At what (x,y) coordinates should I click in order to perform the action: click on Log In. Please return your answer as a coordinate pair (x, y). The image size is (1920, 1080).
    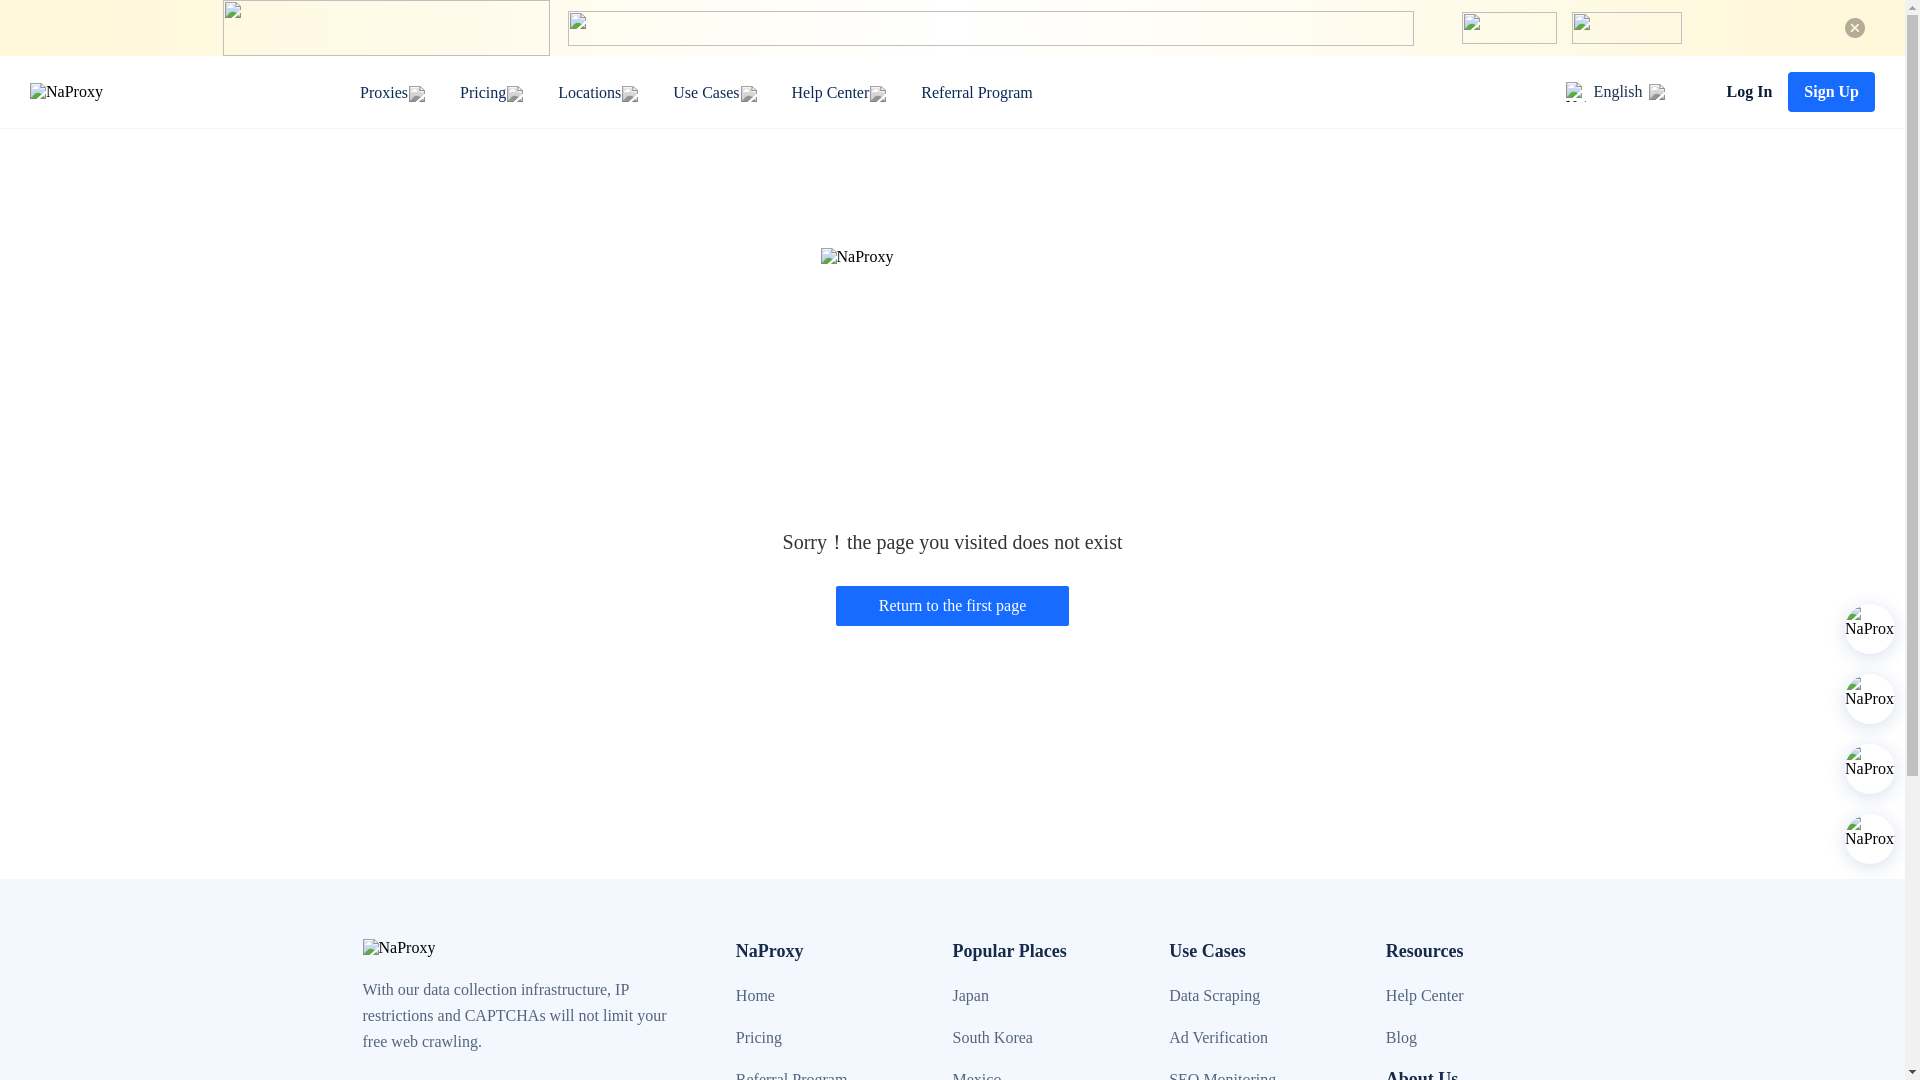
    Looking at the image, I should click on (1748, 92).